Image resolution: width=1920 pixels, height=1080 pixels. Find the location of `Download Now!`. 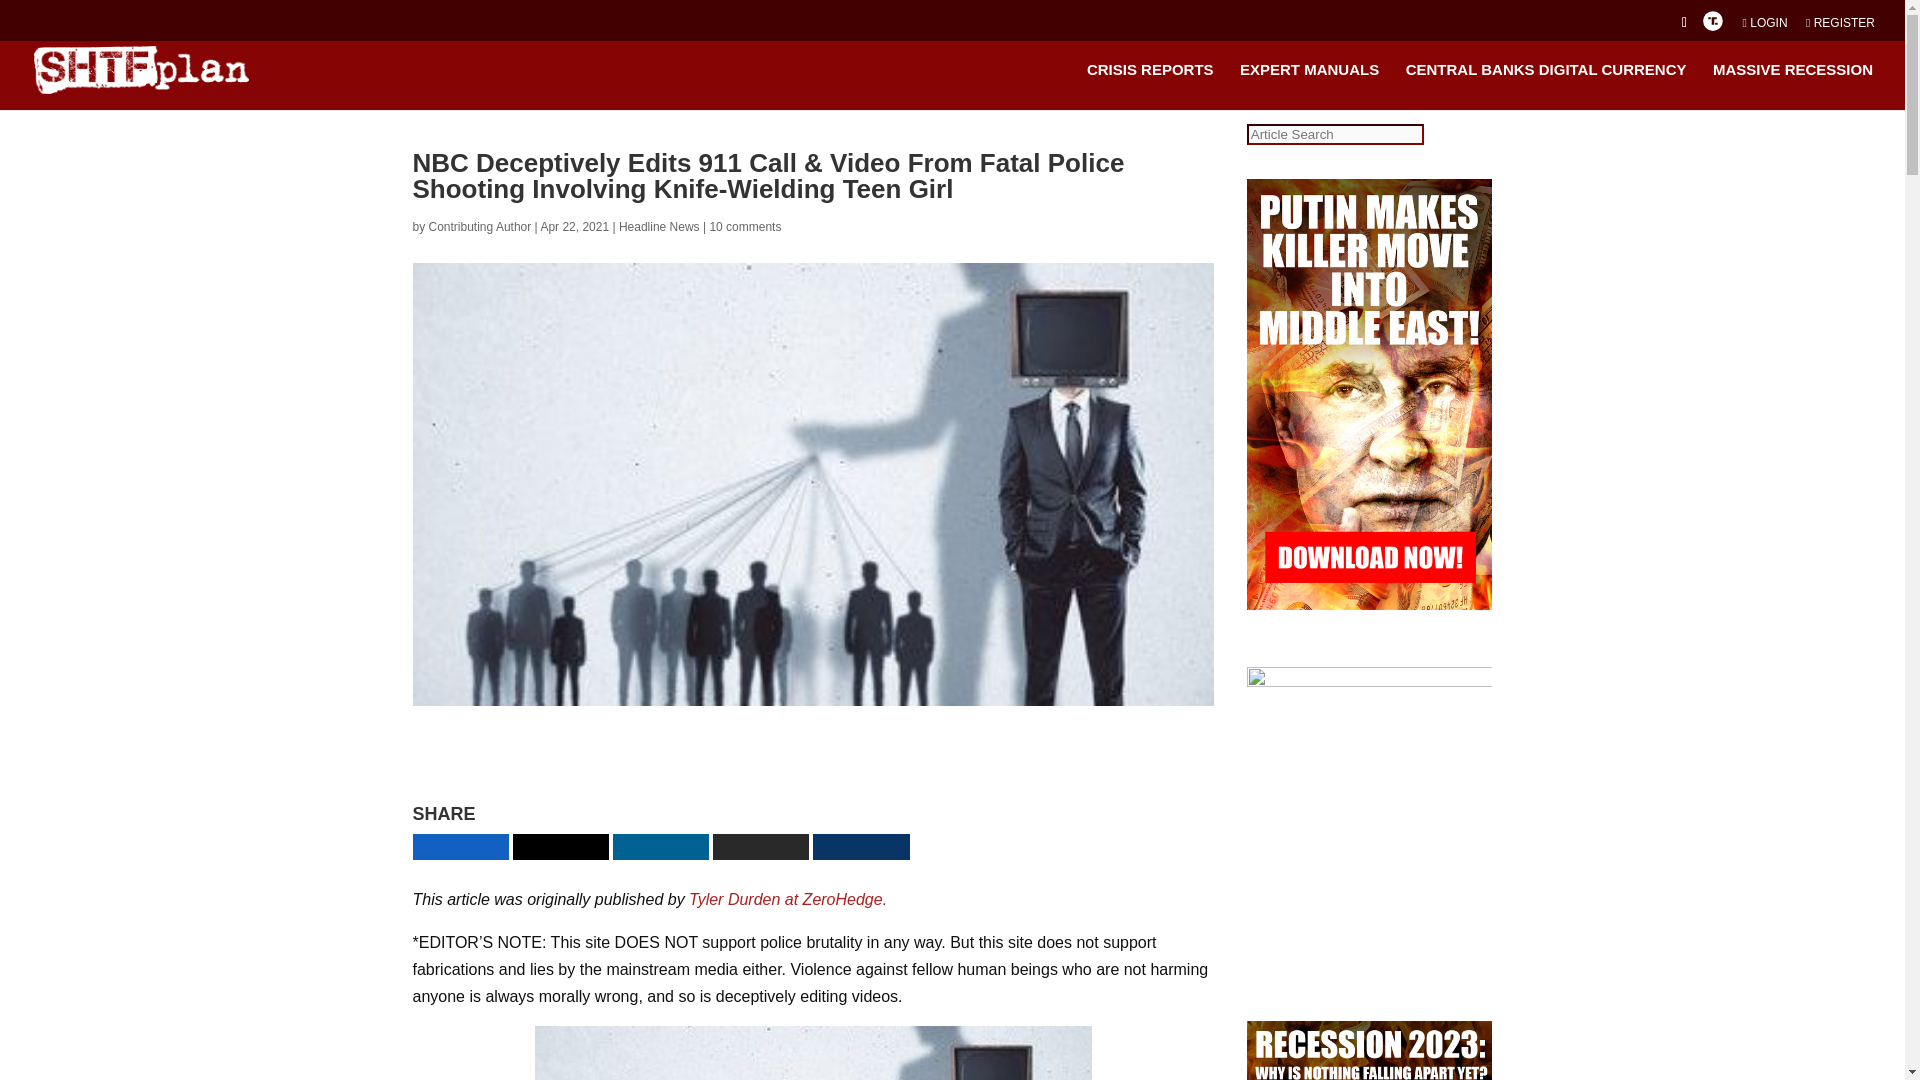

Download Now! is located at coordinates (1012, 766).